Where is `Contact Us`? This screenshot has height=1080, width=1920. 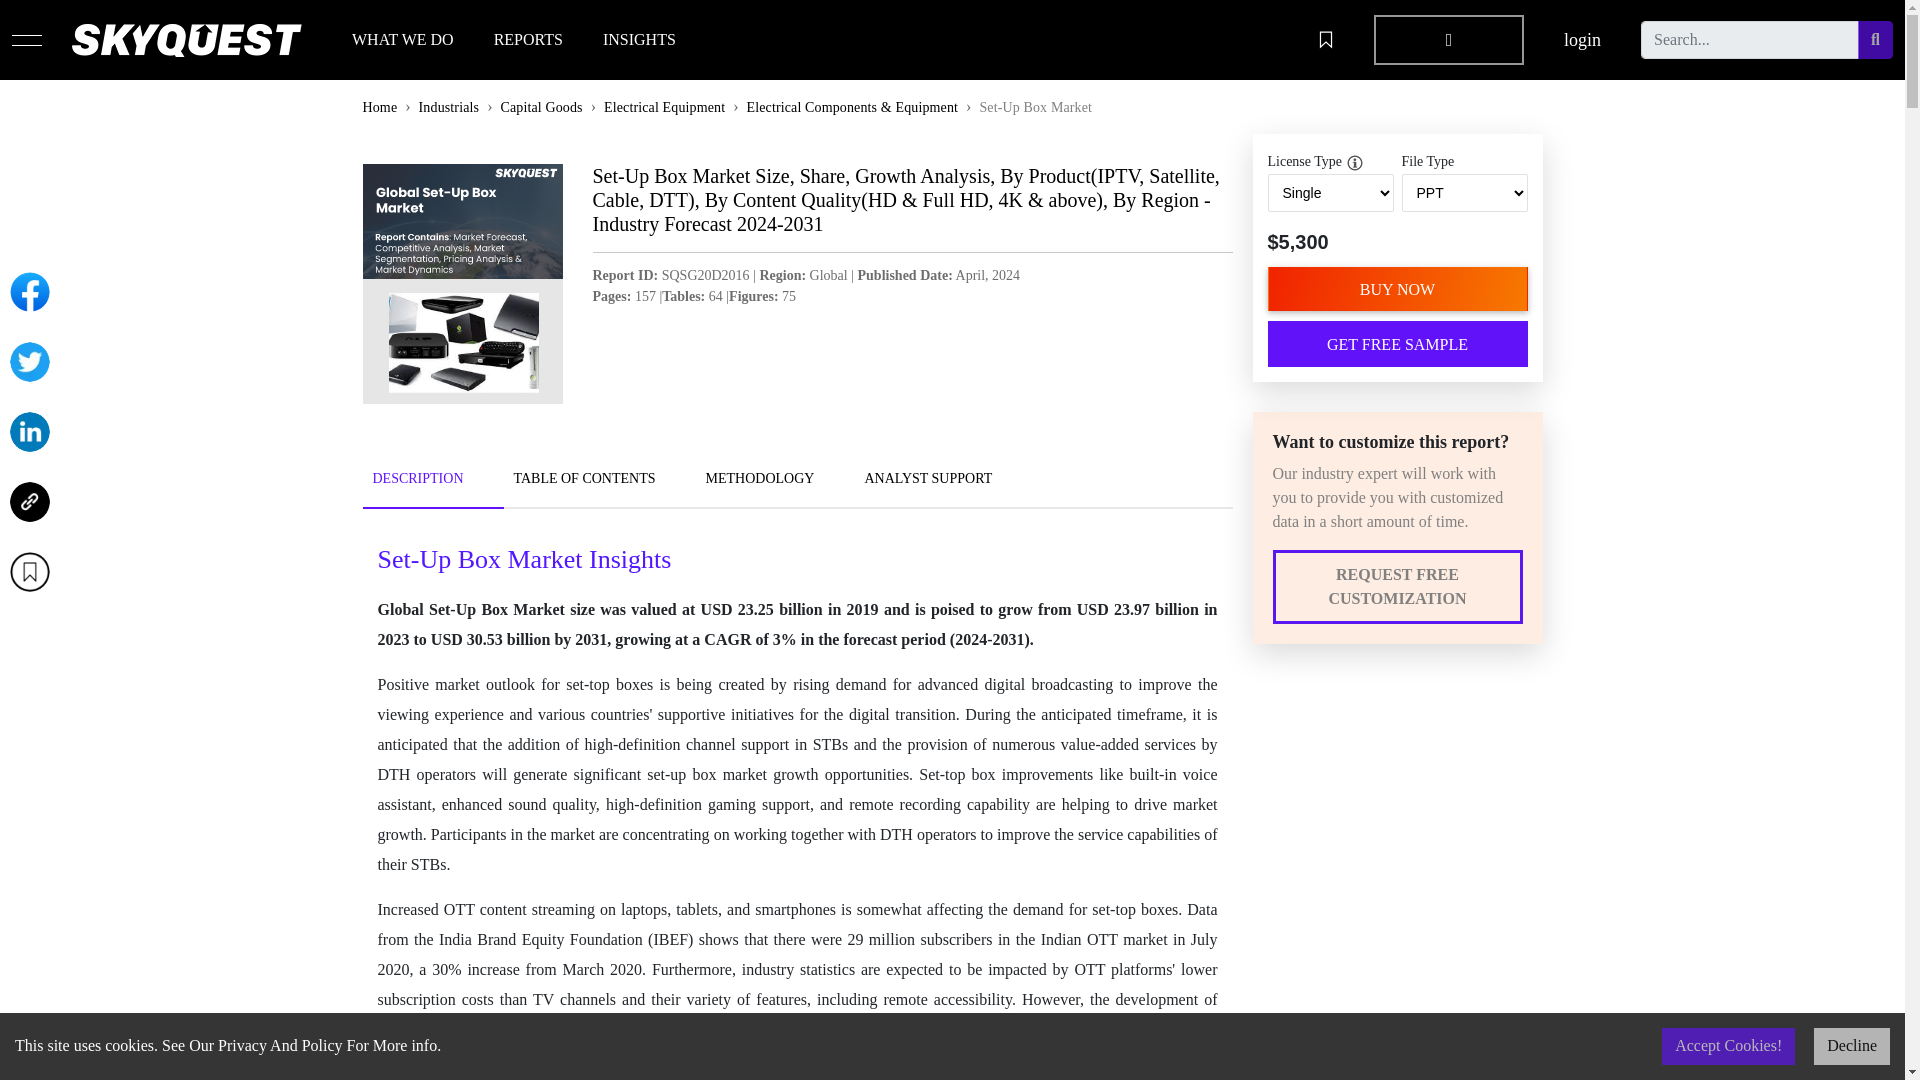 Contact Us is located at coordinates (422, 850).